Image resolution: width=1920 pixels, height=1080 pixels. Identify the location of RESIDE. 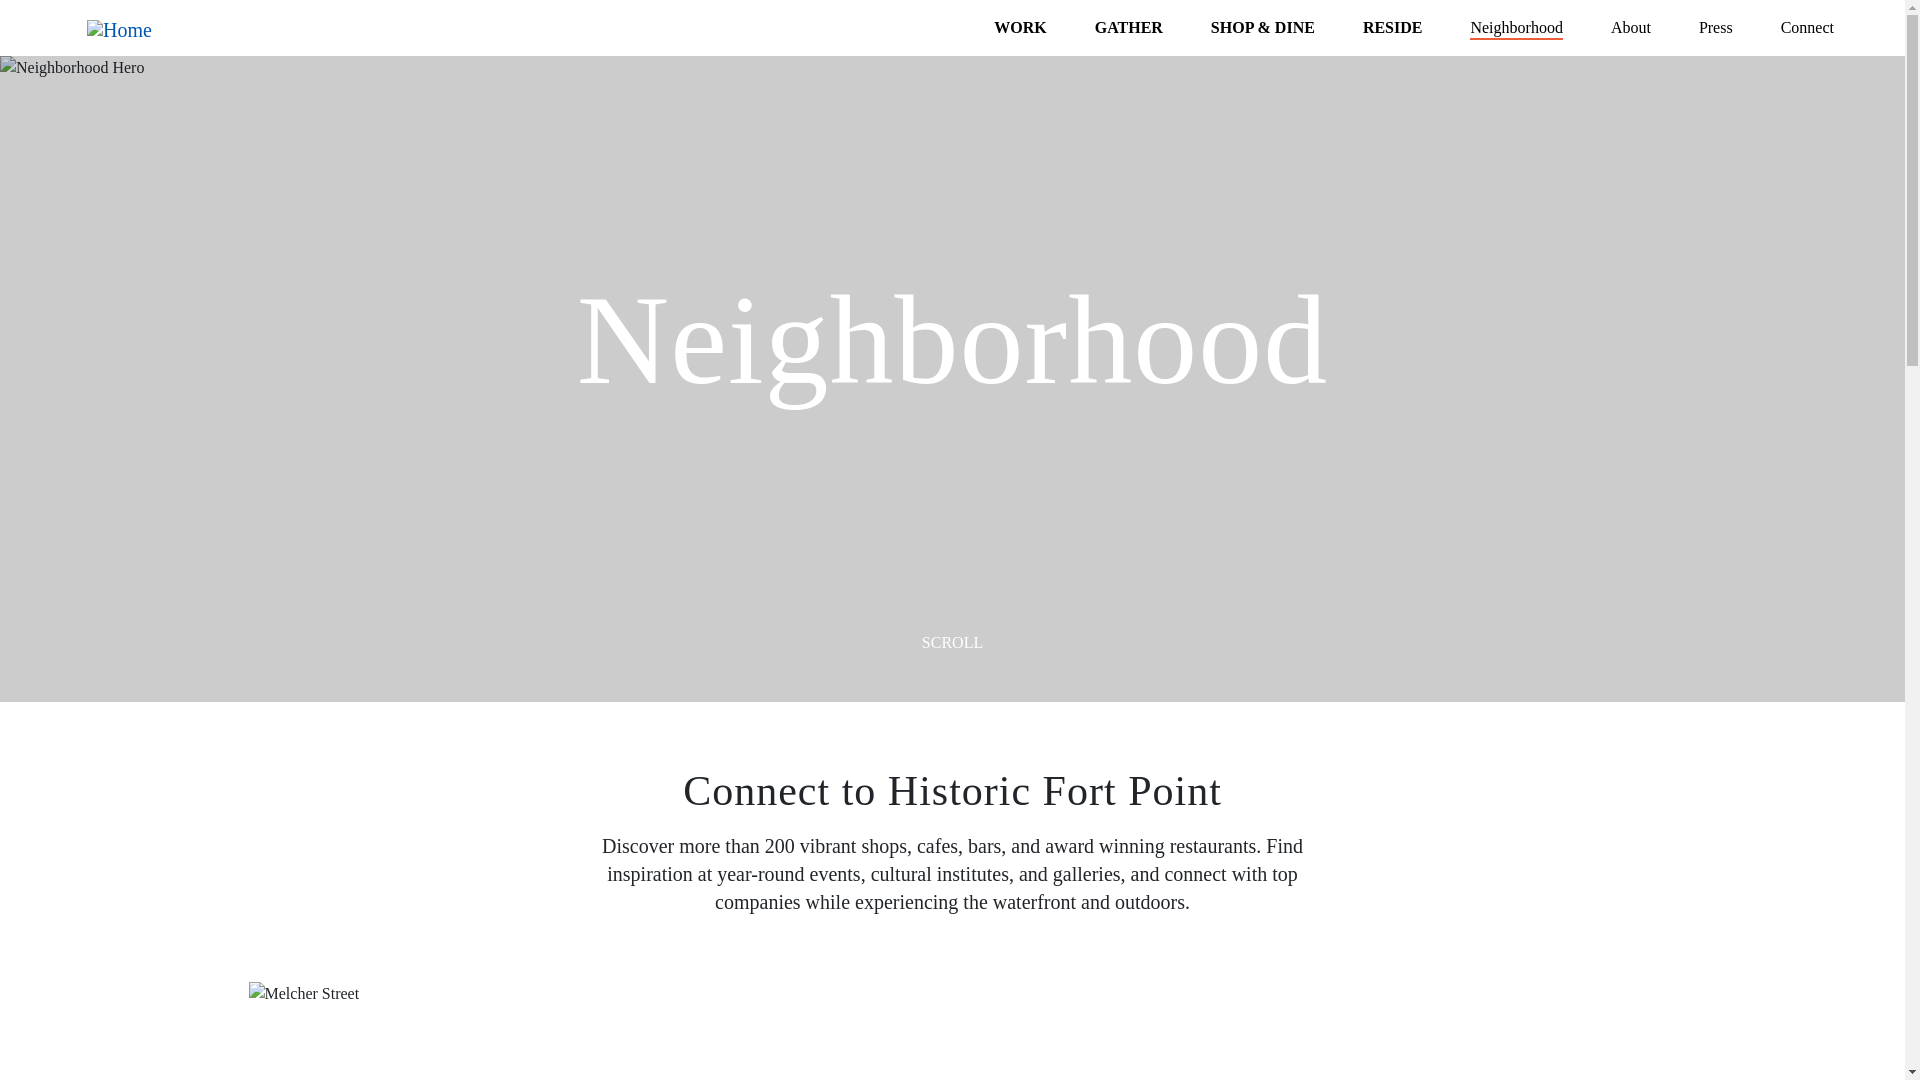
(1392, 28).